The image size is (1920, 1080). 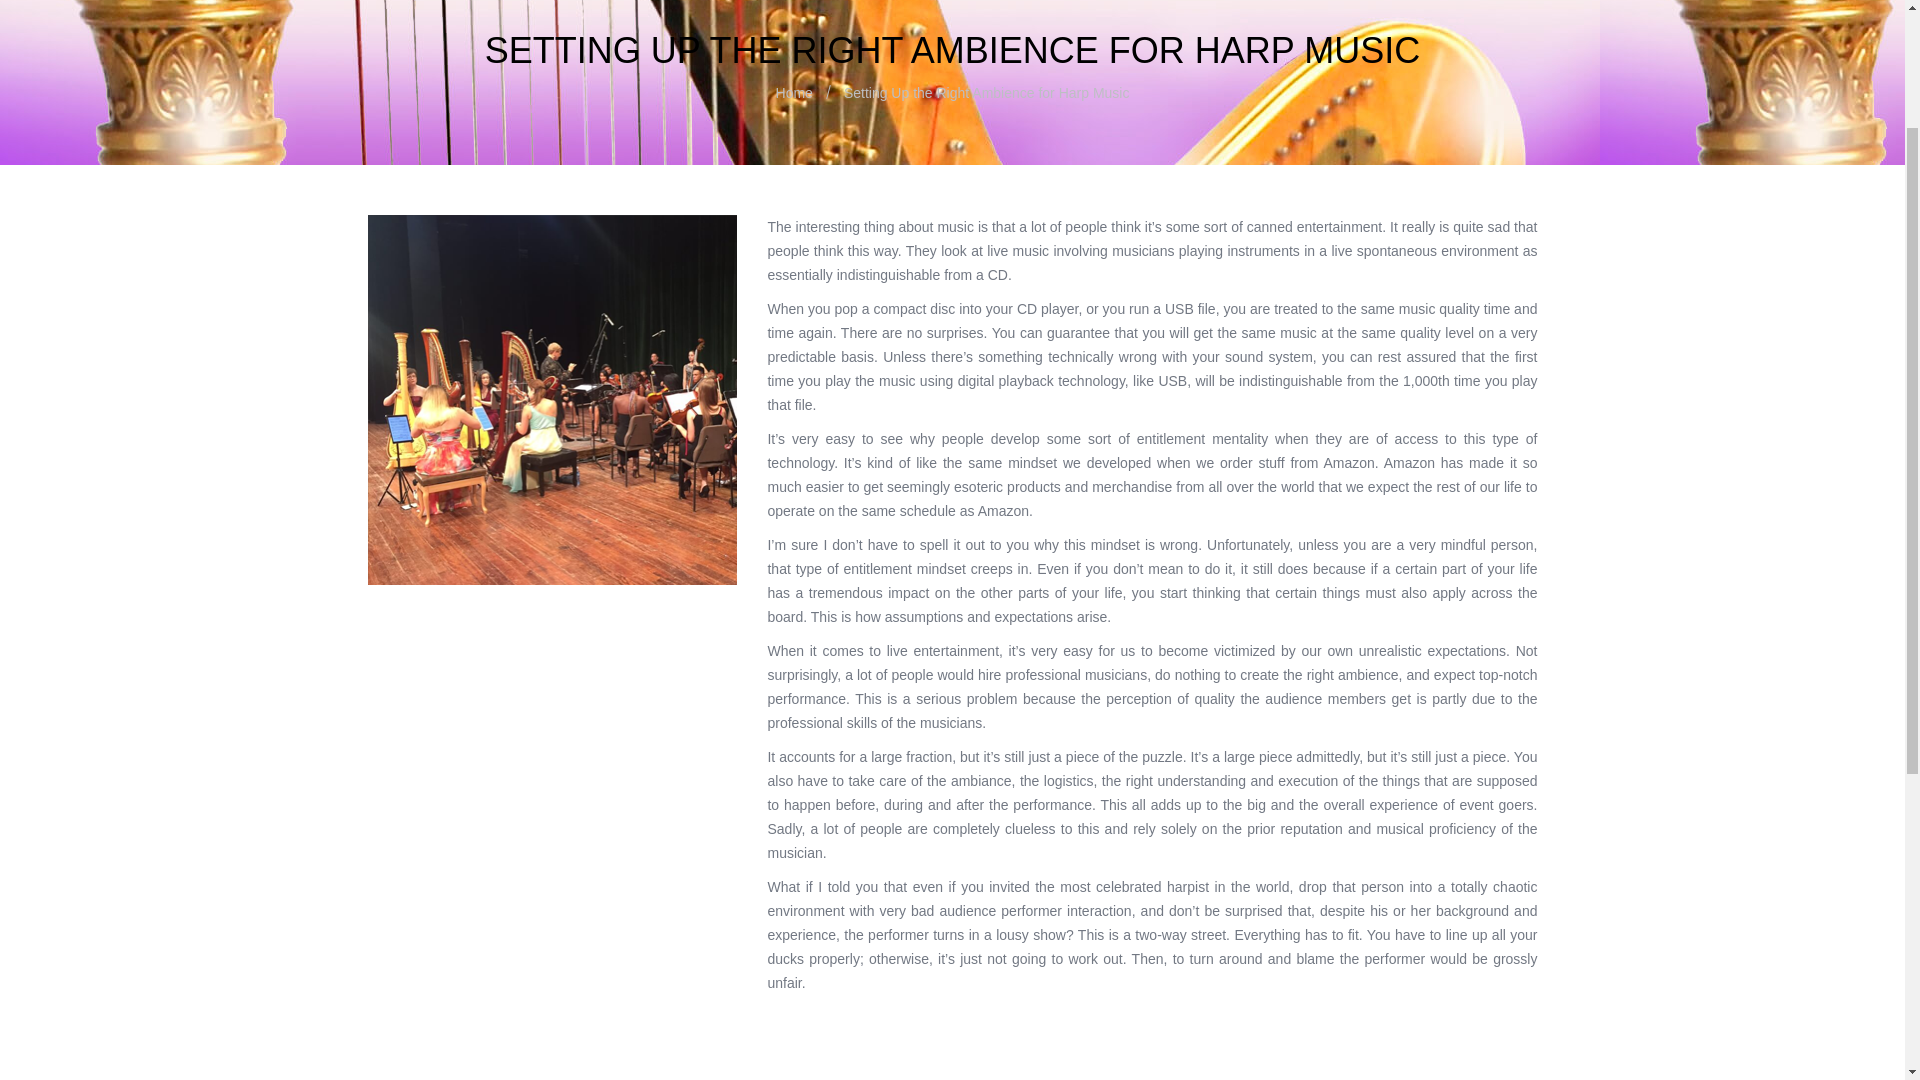 I want to click on About Chicago Harpist, so click(x=573, y=446).